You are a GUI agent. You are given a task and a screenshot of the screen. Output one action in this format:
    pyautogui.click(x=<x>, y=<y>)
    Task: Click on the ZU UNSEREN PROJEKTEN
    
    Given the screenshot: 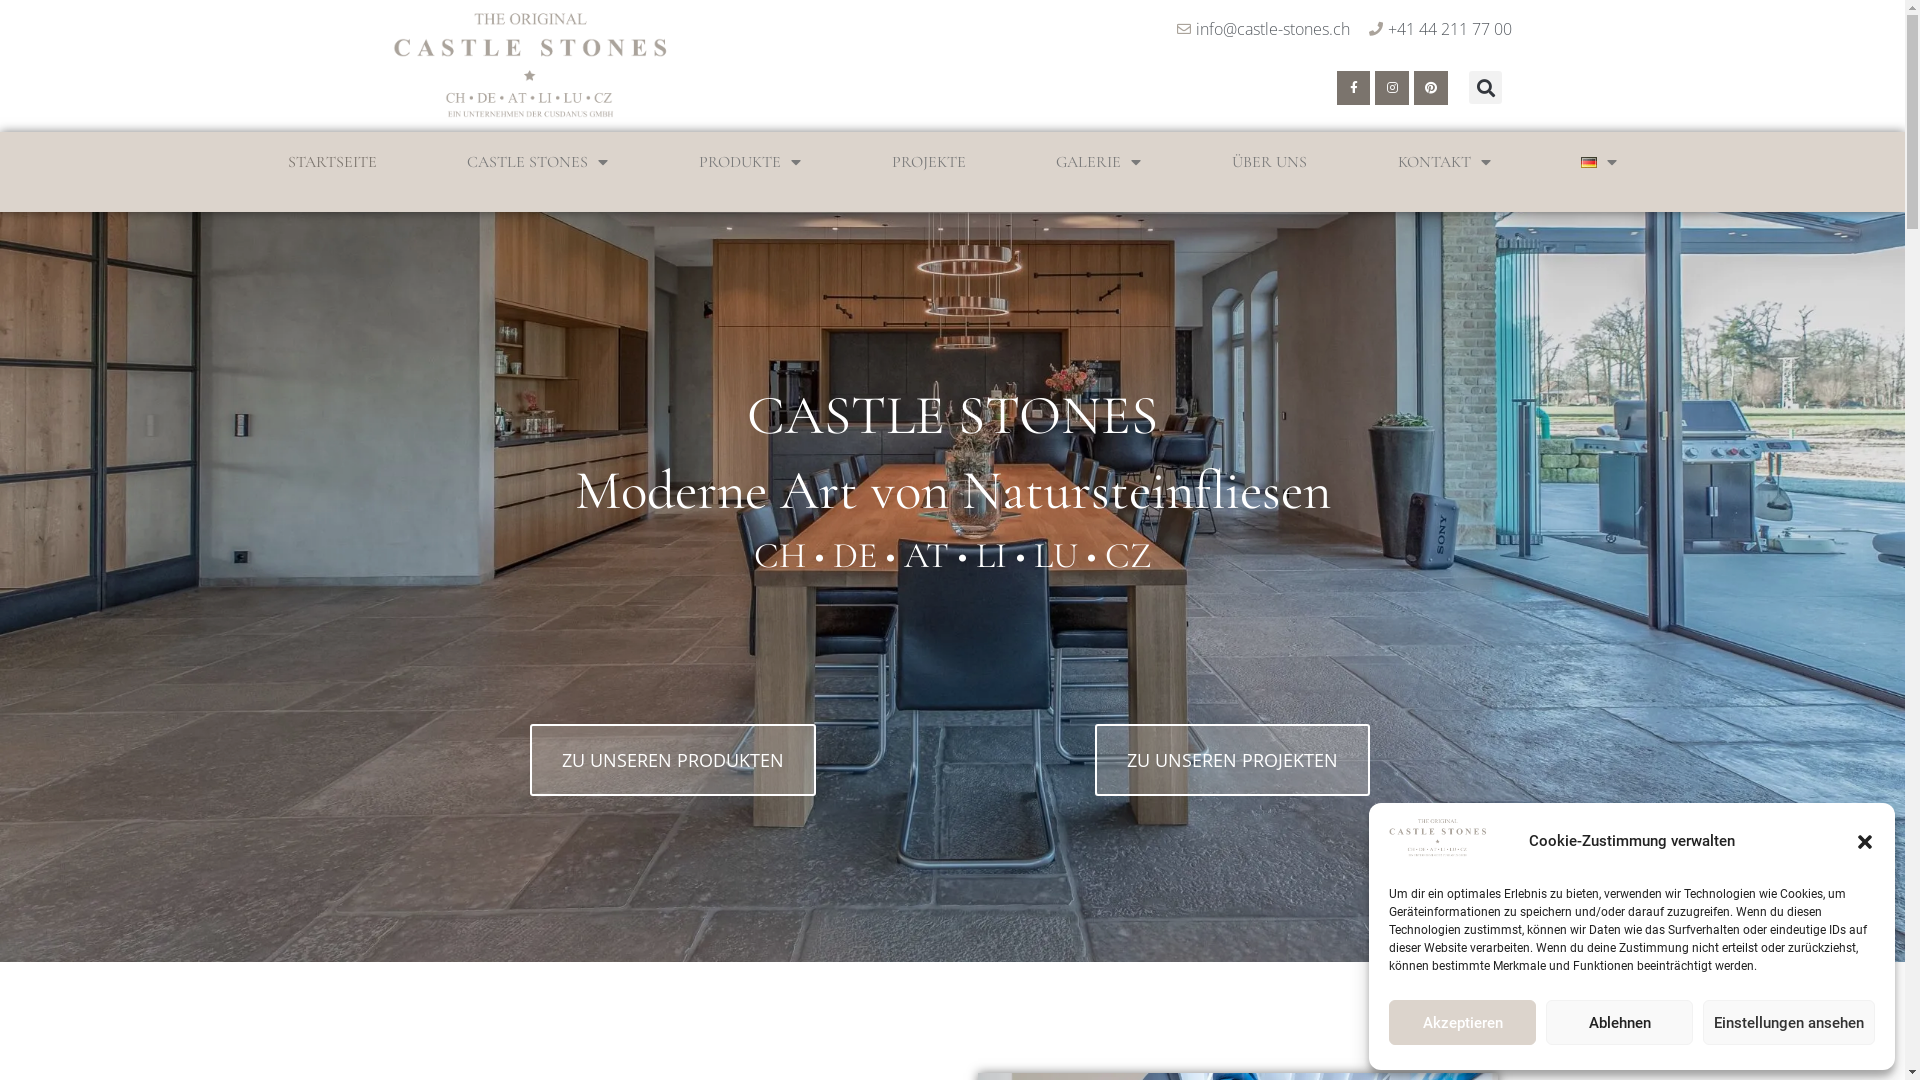 What is the action you would take?
    pyautogui.click(x=1232, y=760)
    